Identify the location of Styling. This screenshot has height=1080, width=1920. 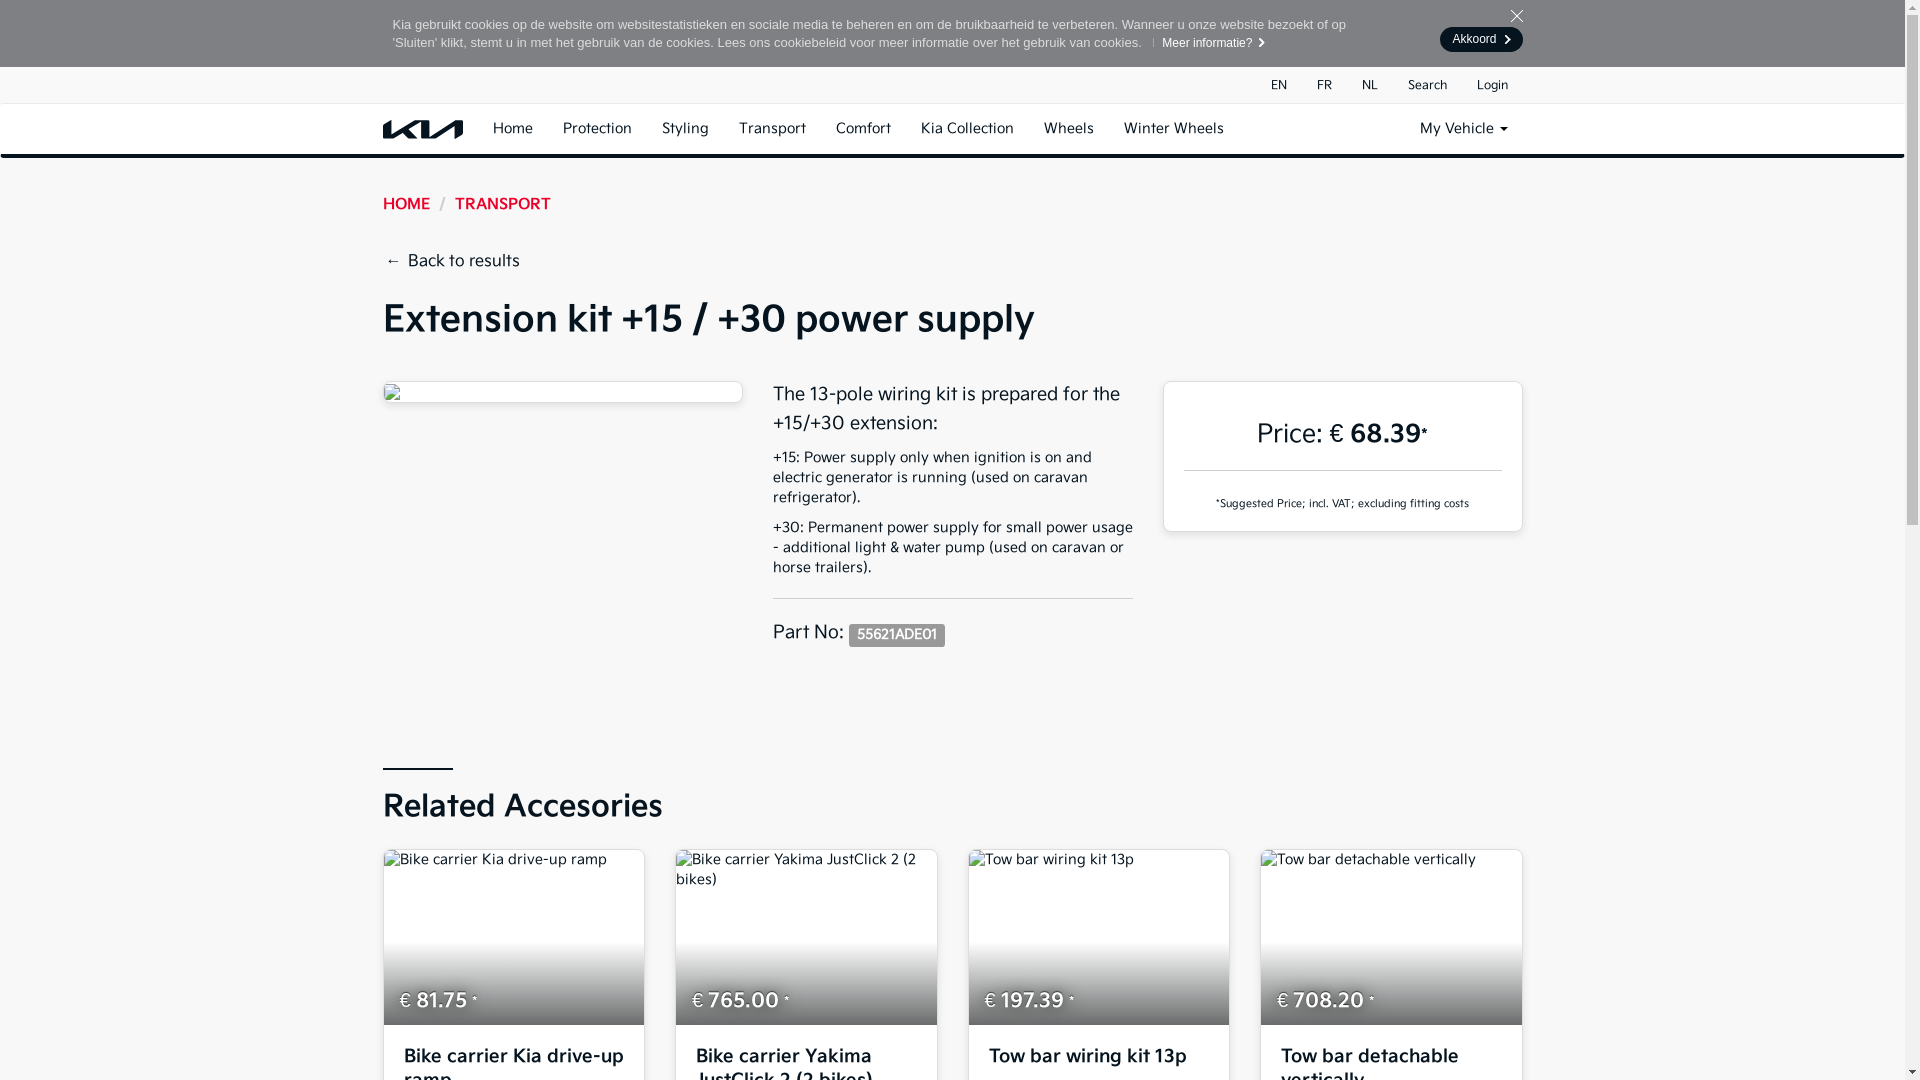
(684, 129).